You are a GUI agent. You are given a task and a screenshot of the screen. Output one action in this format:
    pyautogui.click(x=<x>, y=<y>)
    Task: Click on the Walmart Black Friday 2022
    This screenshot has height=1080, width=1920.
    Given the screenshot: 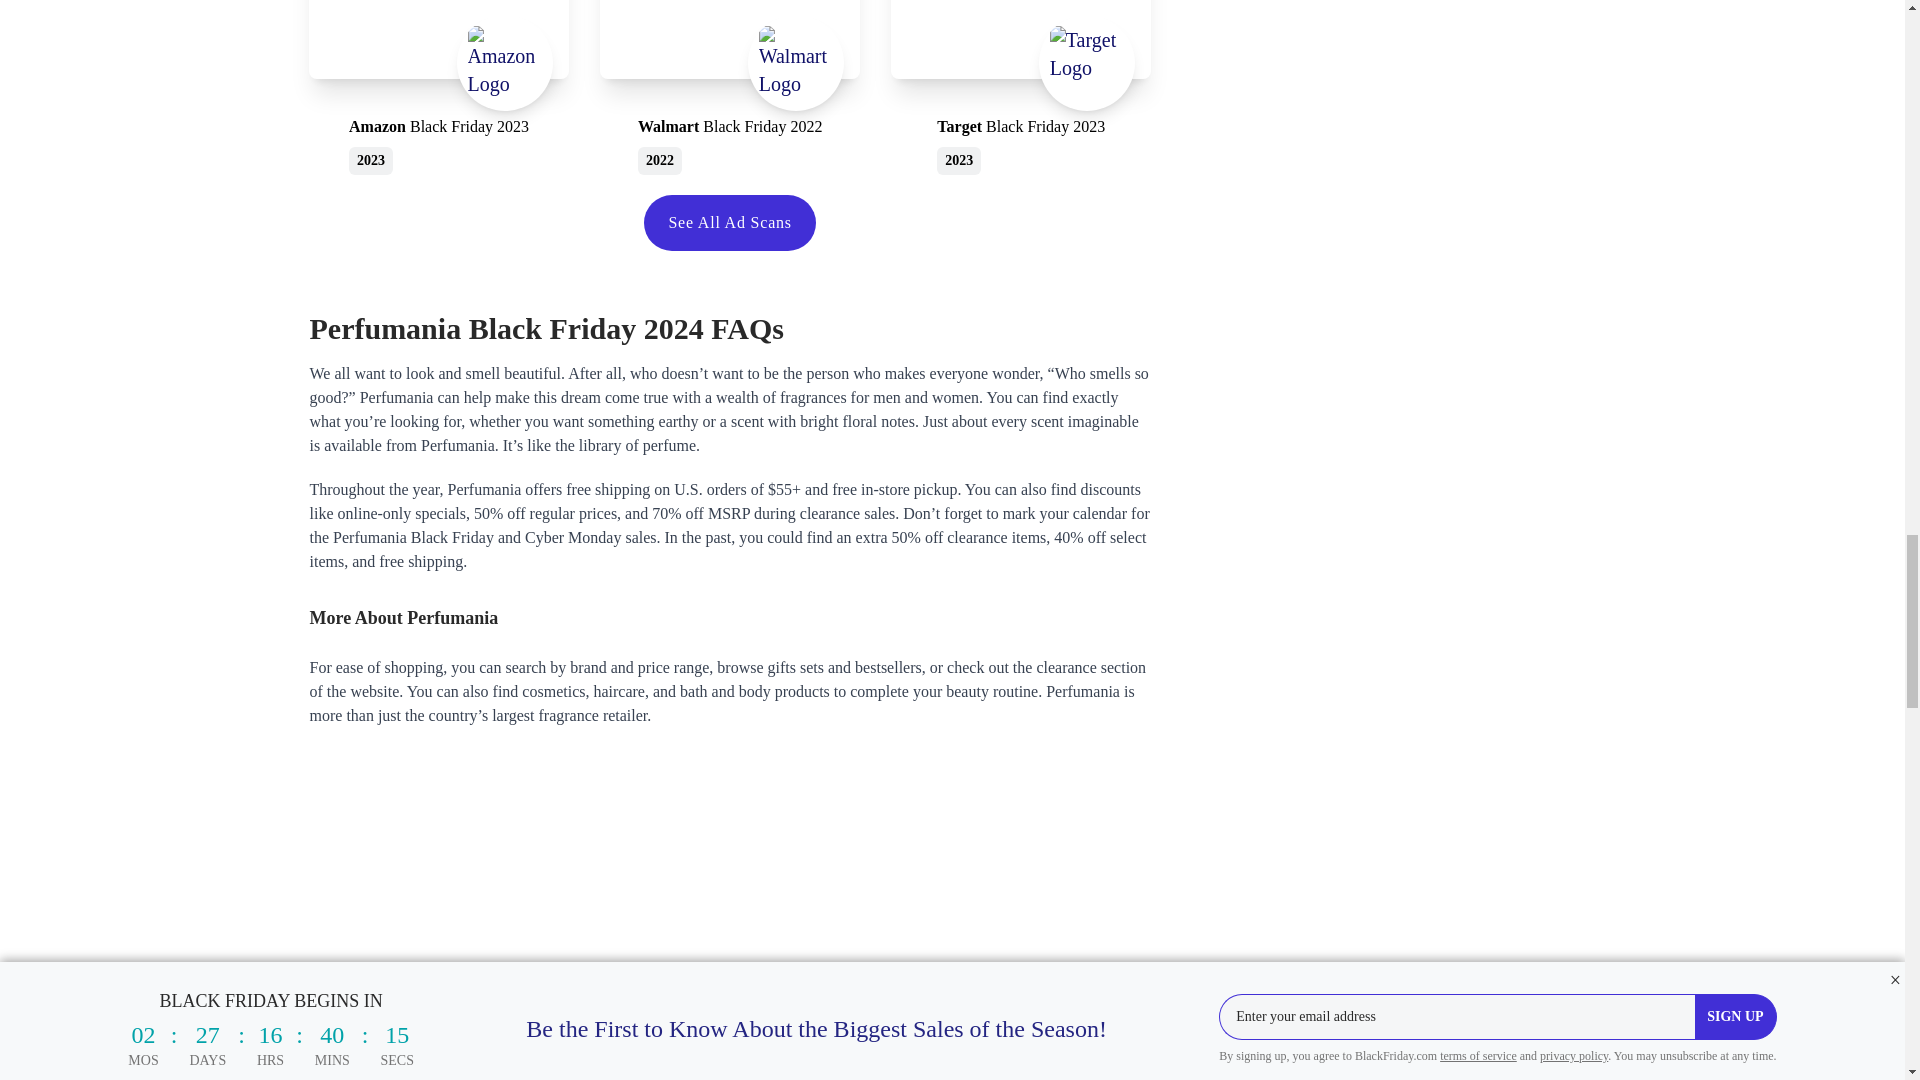 What is the action you would take?
    pyautogui.click(x=730, y=56)
    